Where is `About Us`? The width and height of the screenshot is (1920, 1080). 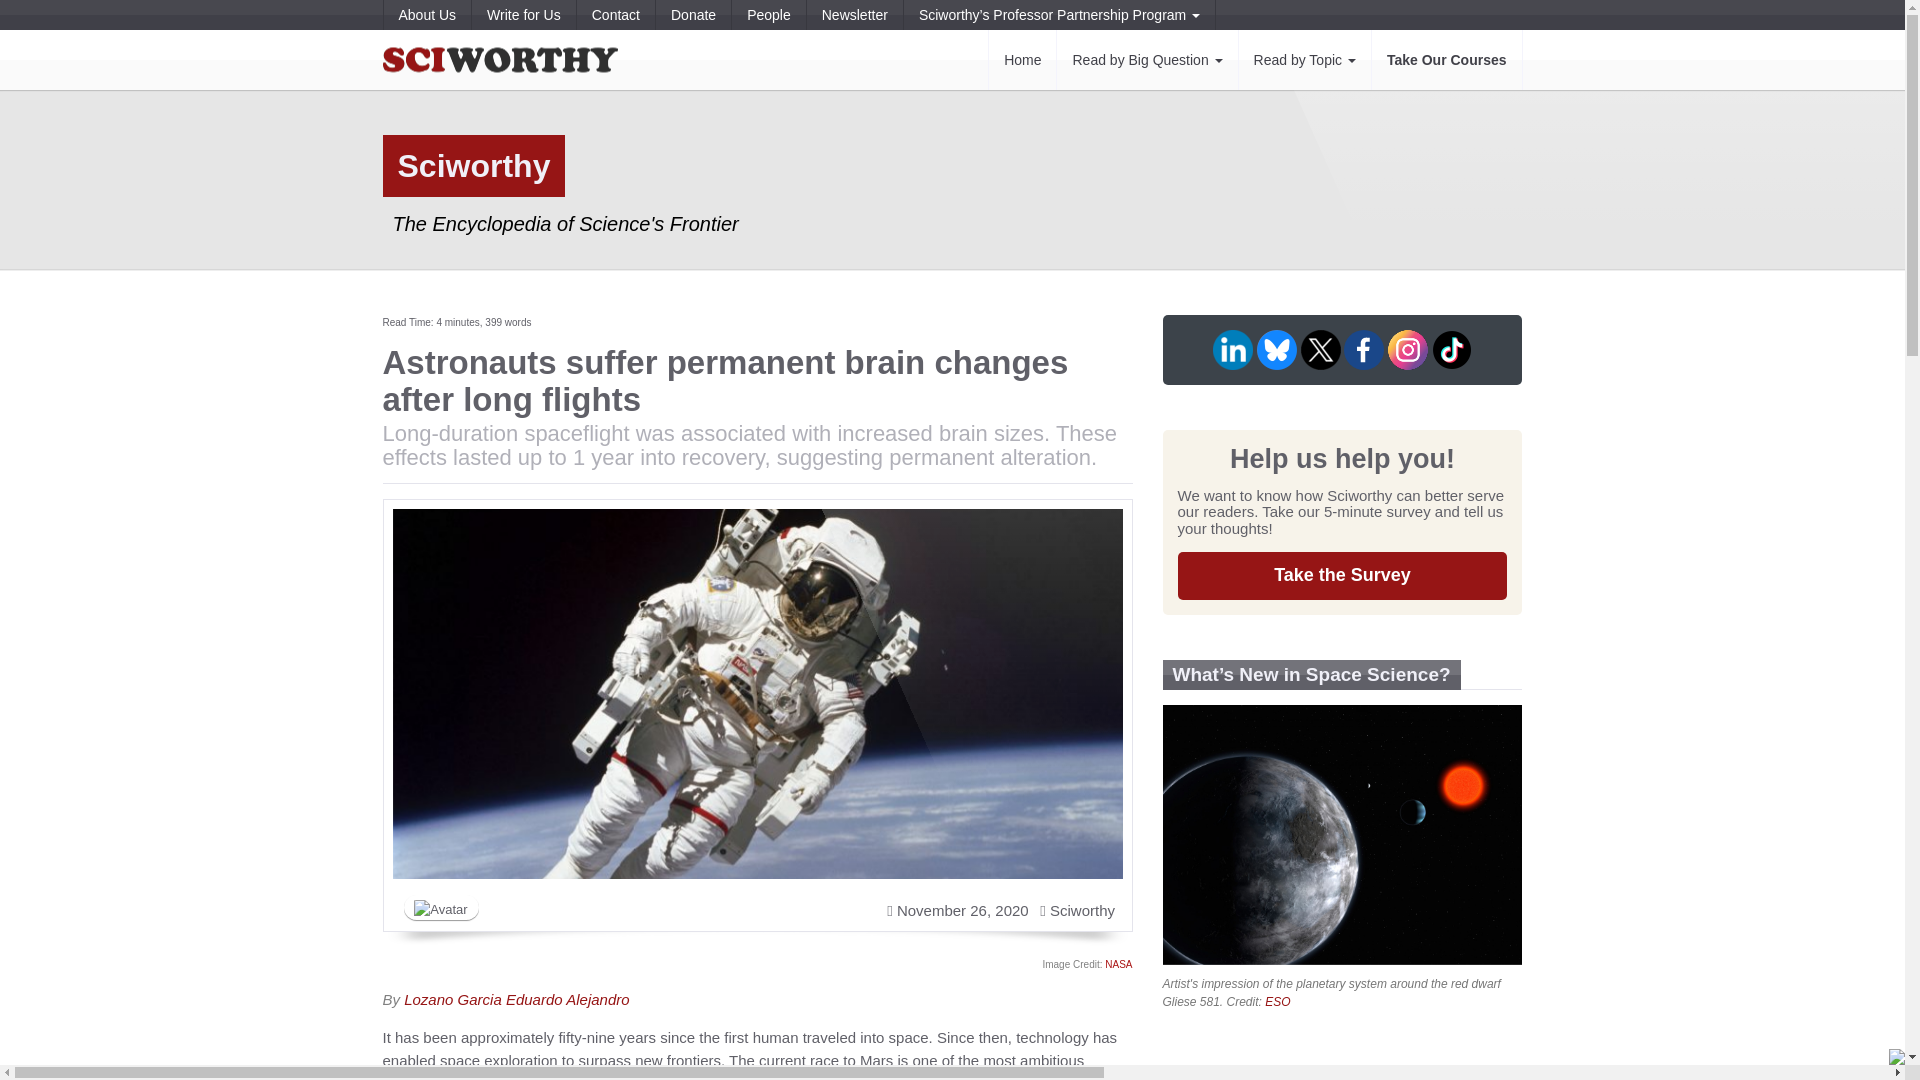
About Us is located at coordinates (427, 15).